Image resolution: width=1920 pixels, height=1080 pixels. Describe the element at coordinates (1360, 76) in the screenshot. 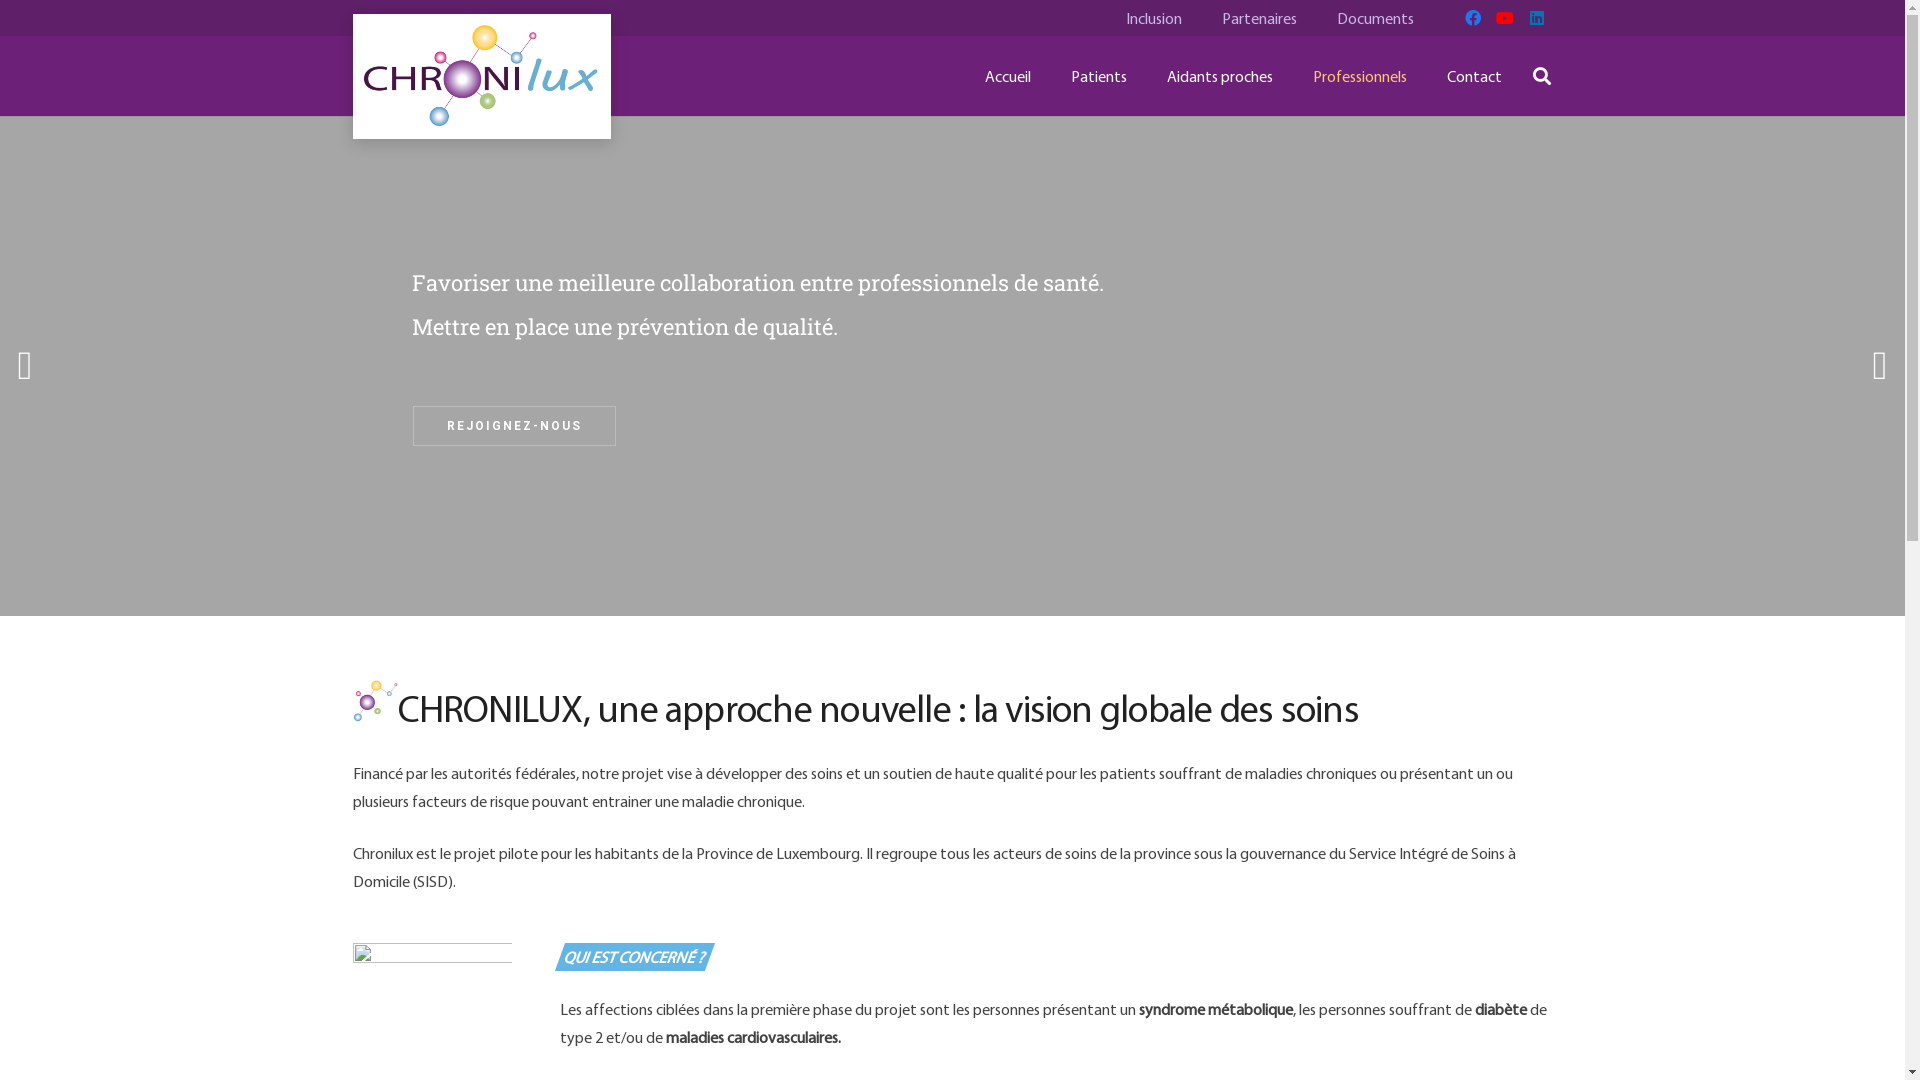

I see `Professionnels` at that location.